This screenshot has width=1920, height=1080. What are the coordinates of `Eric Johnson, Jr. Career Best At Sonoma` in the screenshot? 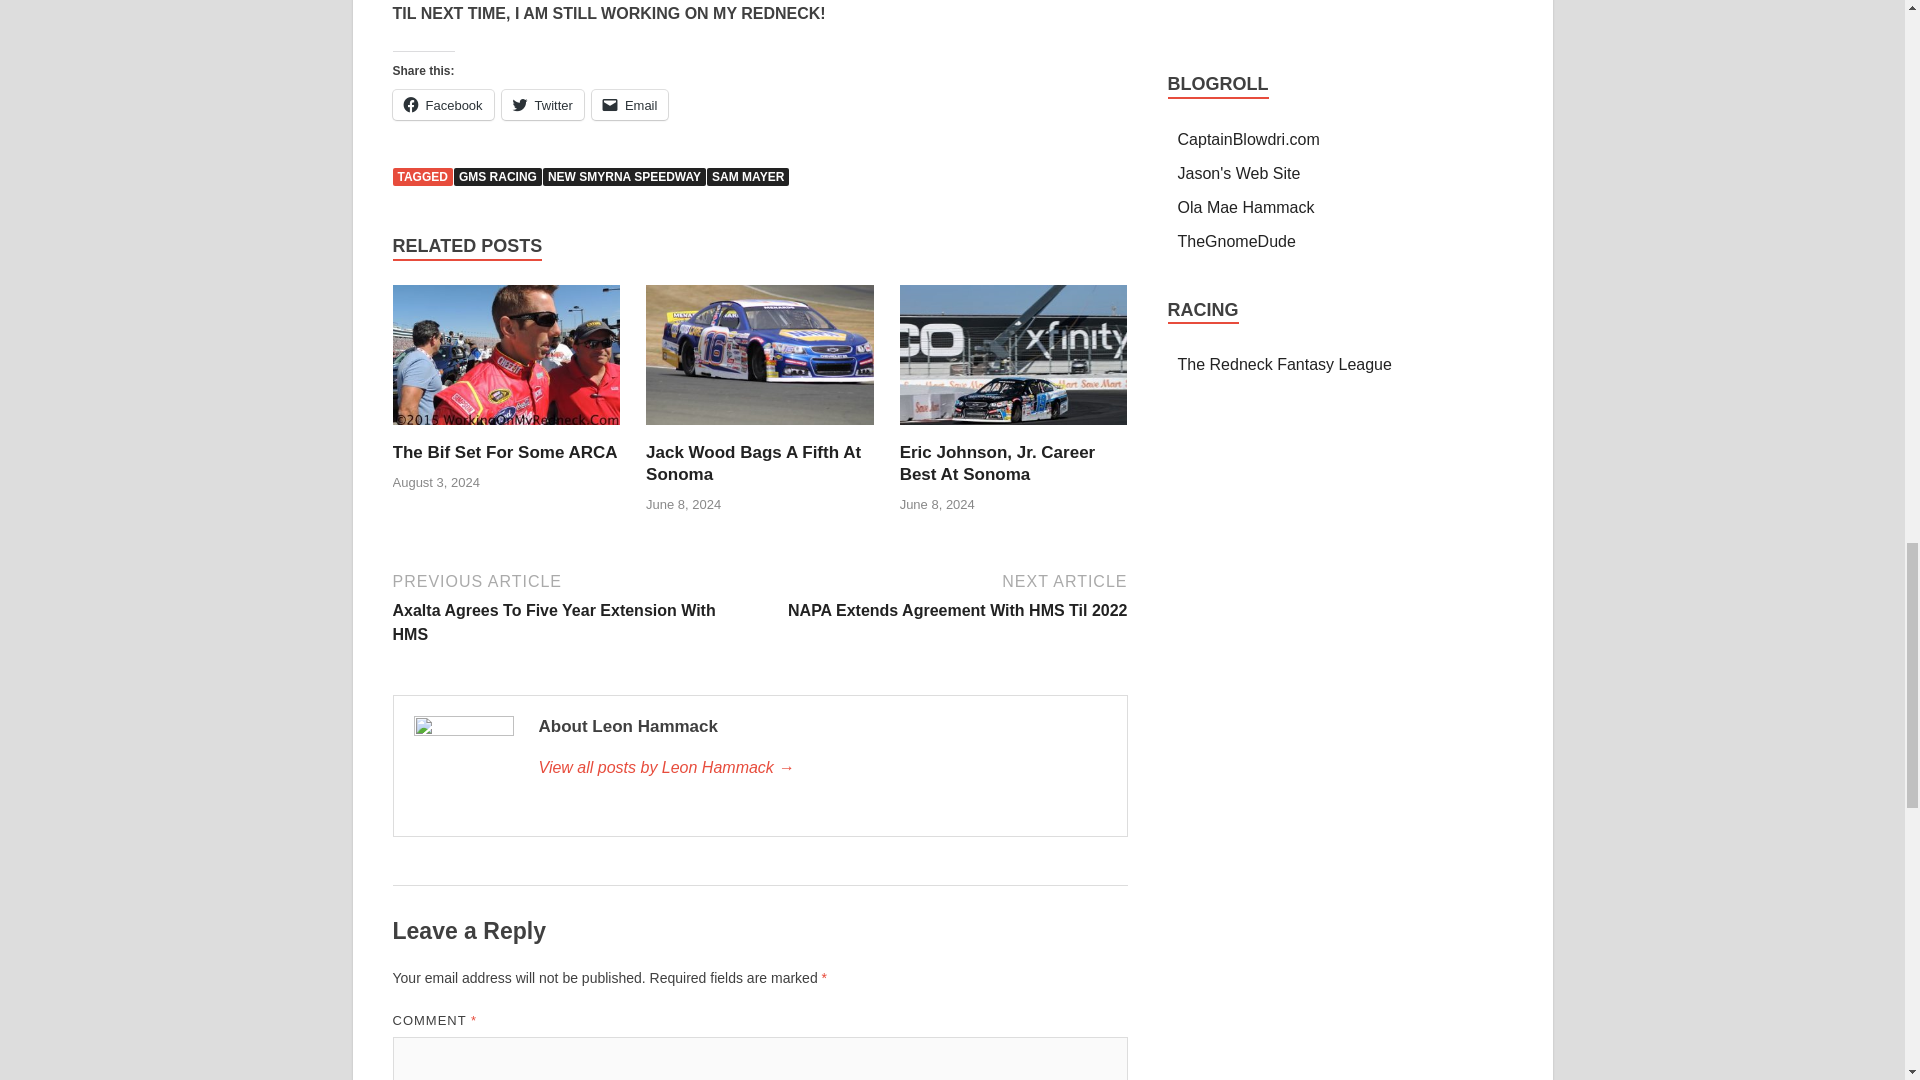 It's located at (542, 104).